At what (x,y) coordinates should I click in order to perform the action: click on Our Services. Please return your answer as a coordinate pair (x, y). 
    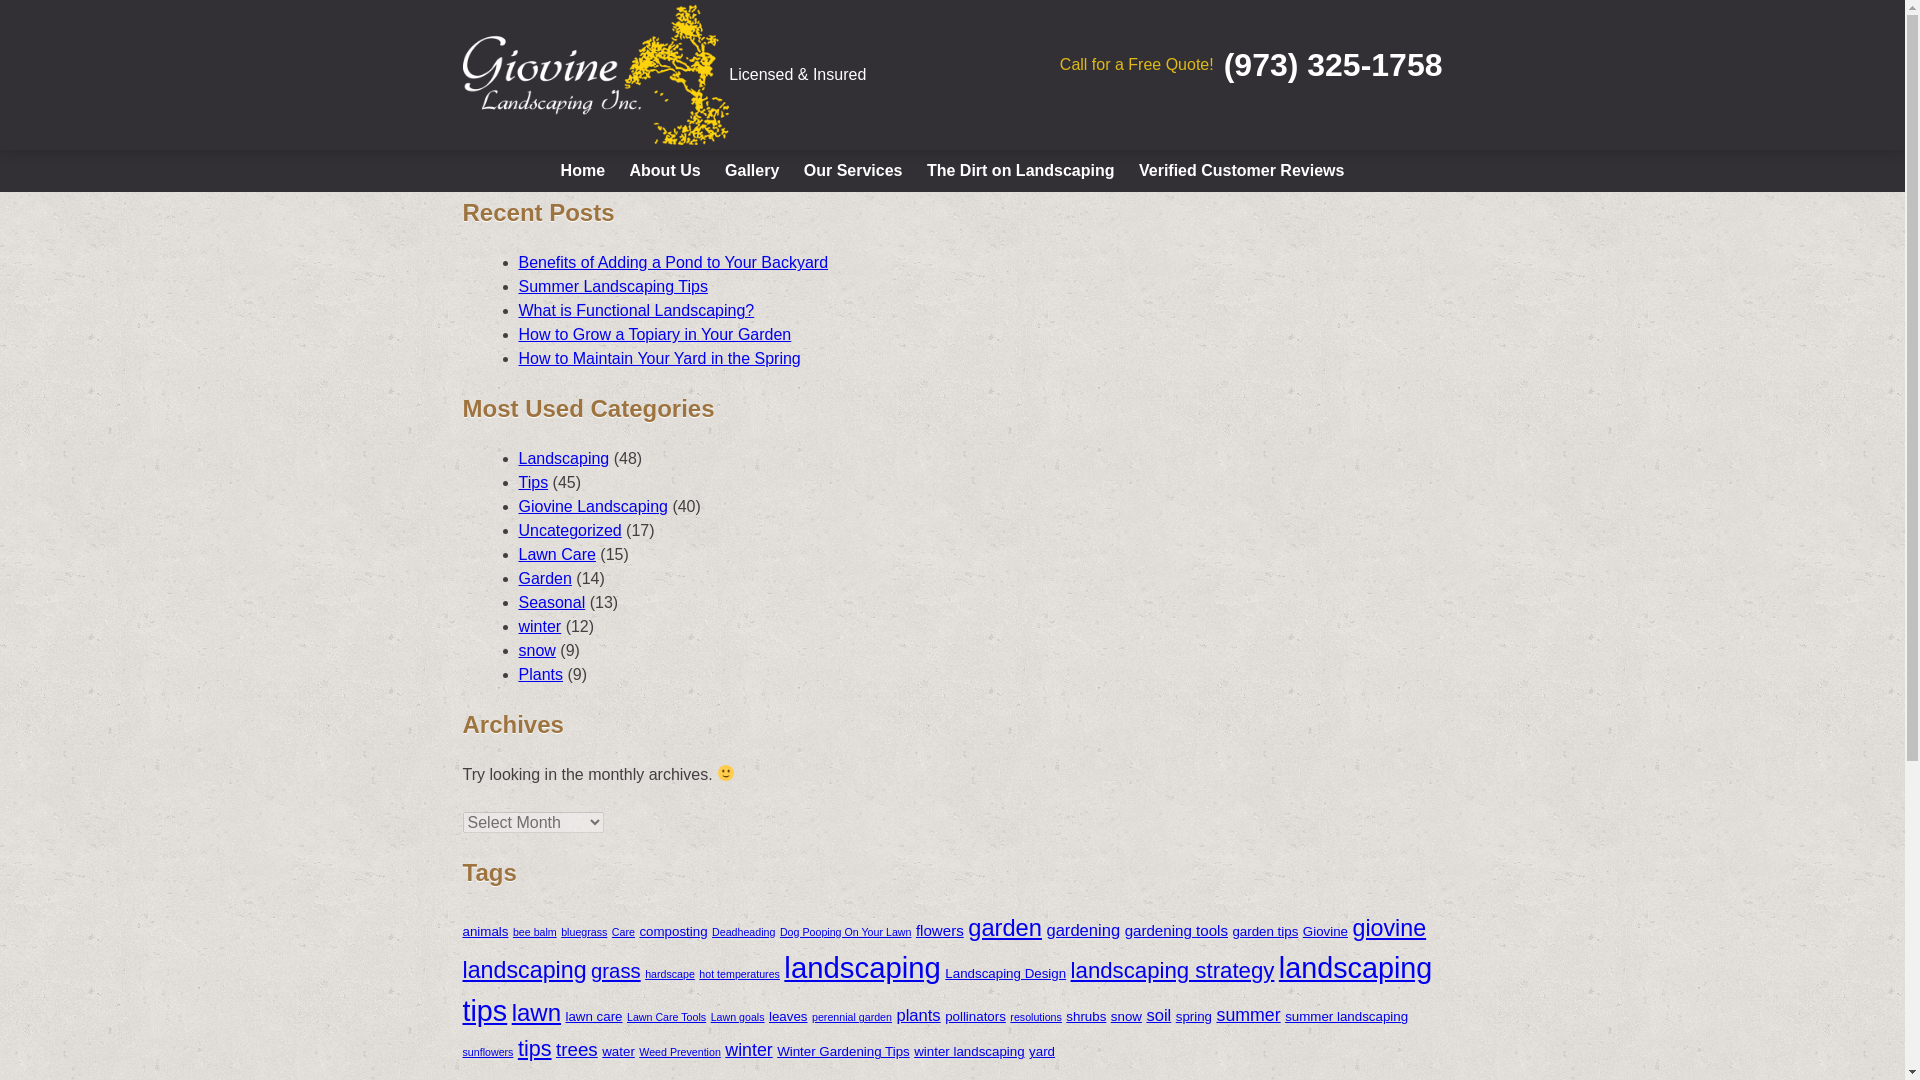
    Looking at the image, I should click on (854, 171).